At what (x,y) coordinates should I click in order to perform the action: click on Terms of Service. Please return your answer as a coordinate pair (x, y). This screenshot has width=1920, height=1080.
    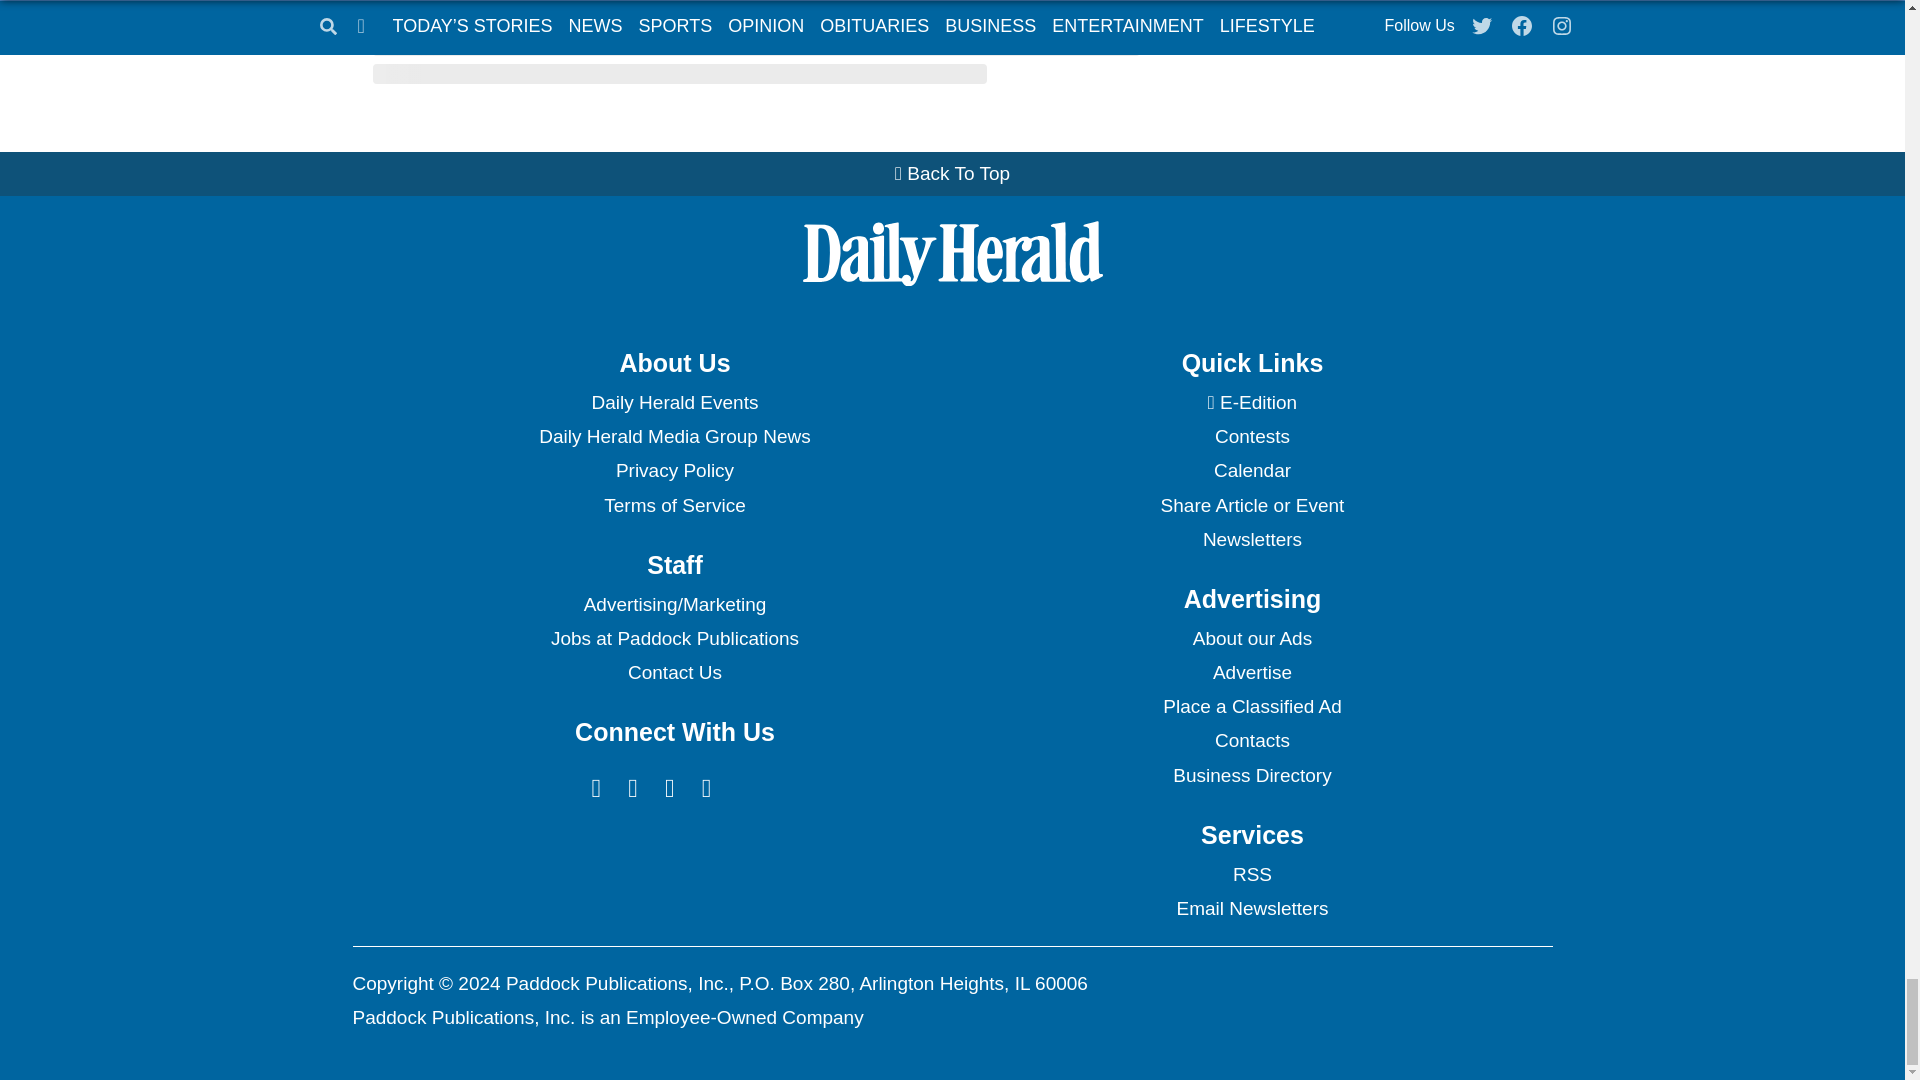
    Looking at the image, I should click on (674, 506).